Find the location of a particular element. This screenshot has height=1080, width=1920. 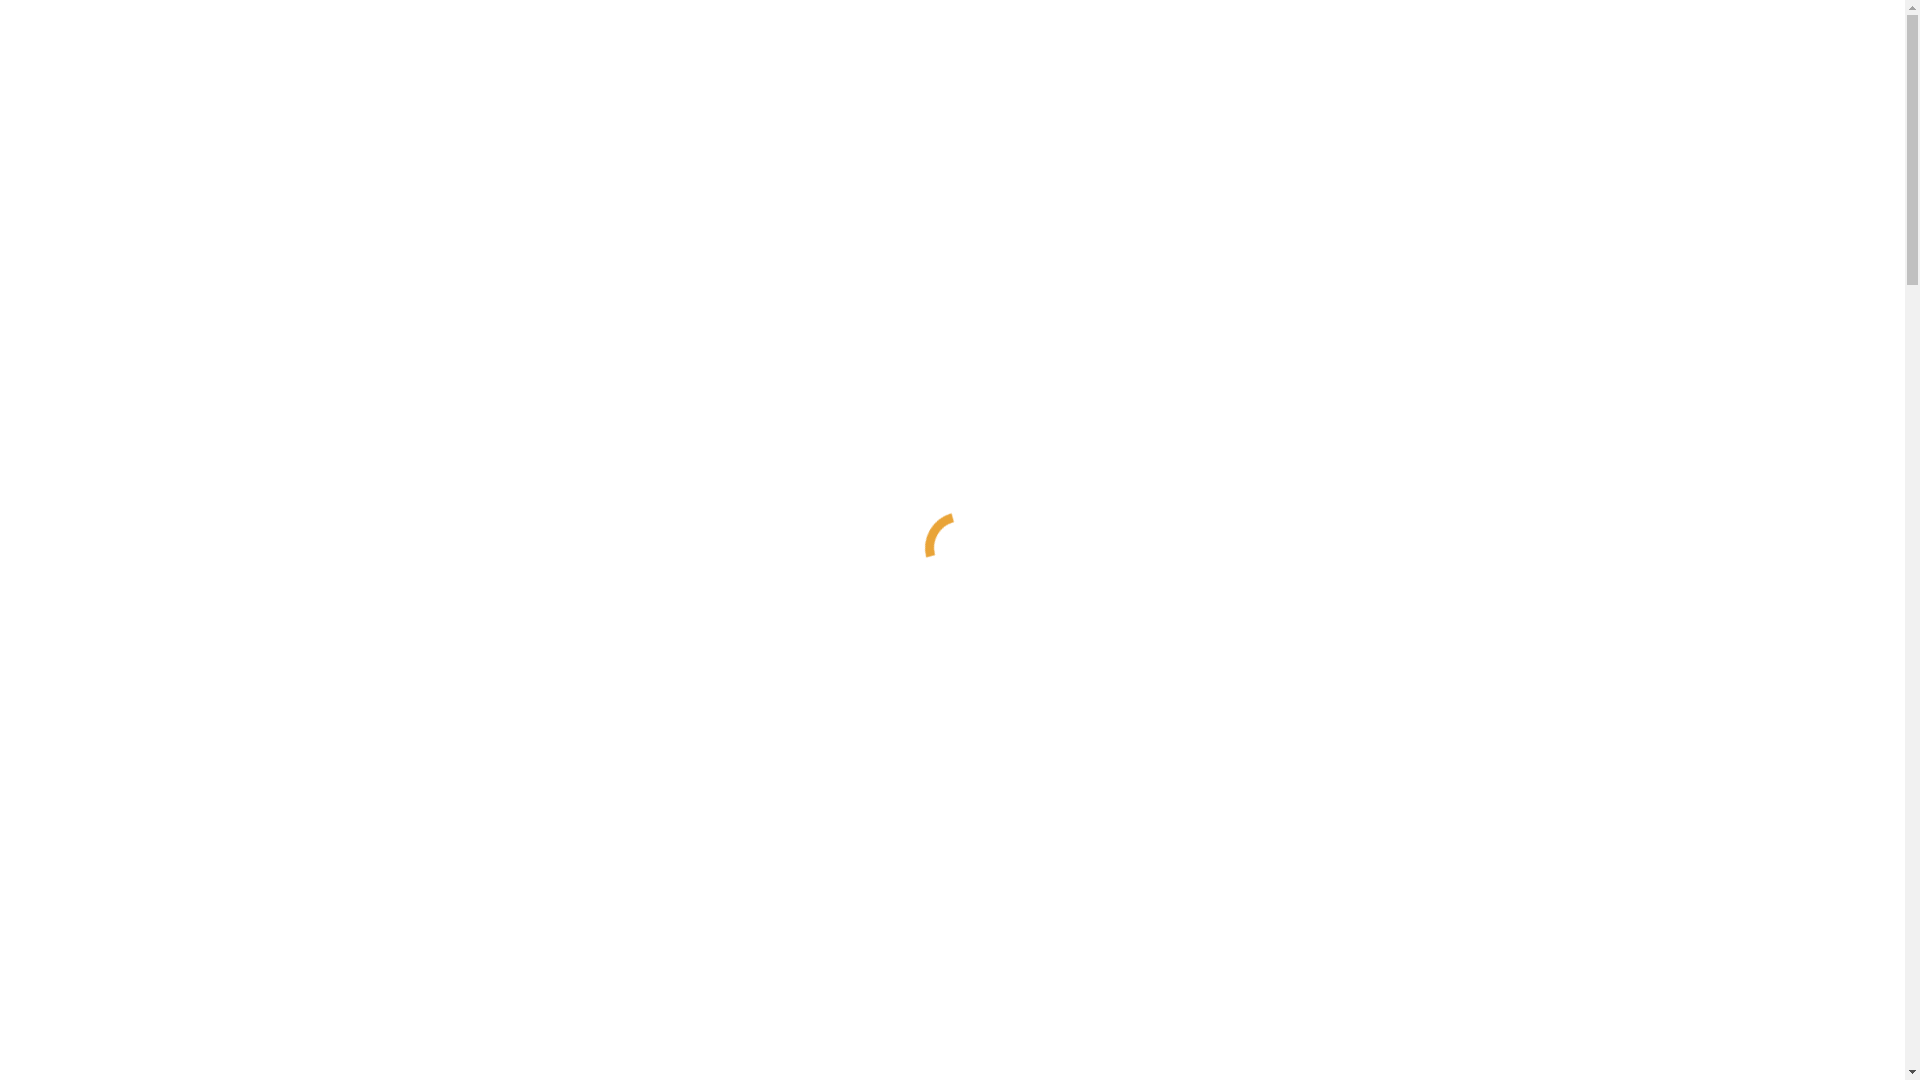

Club Days and Amenities is located at coordinates (170, 1056).